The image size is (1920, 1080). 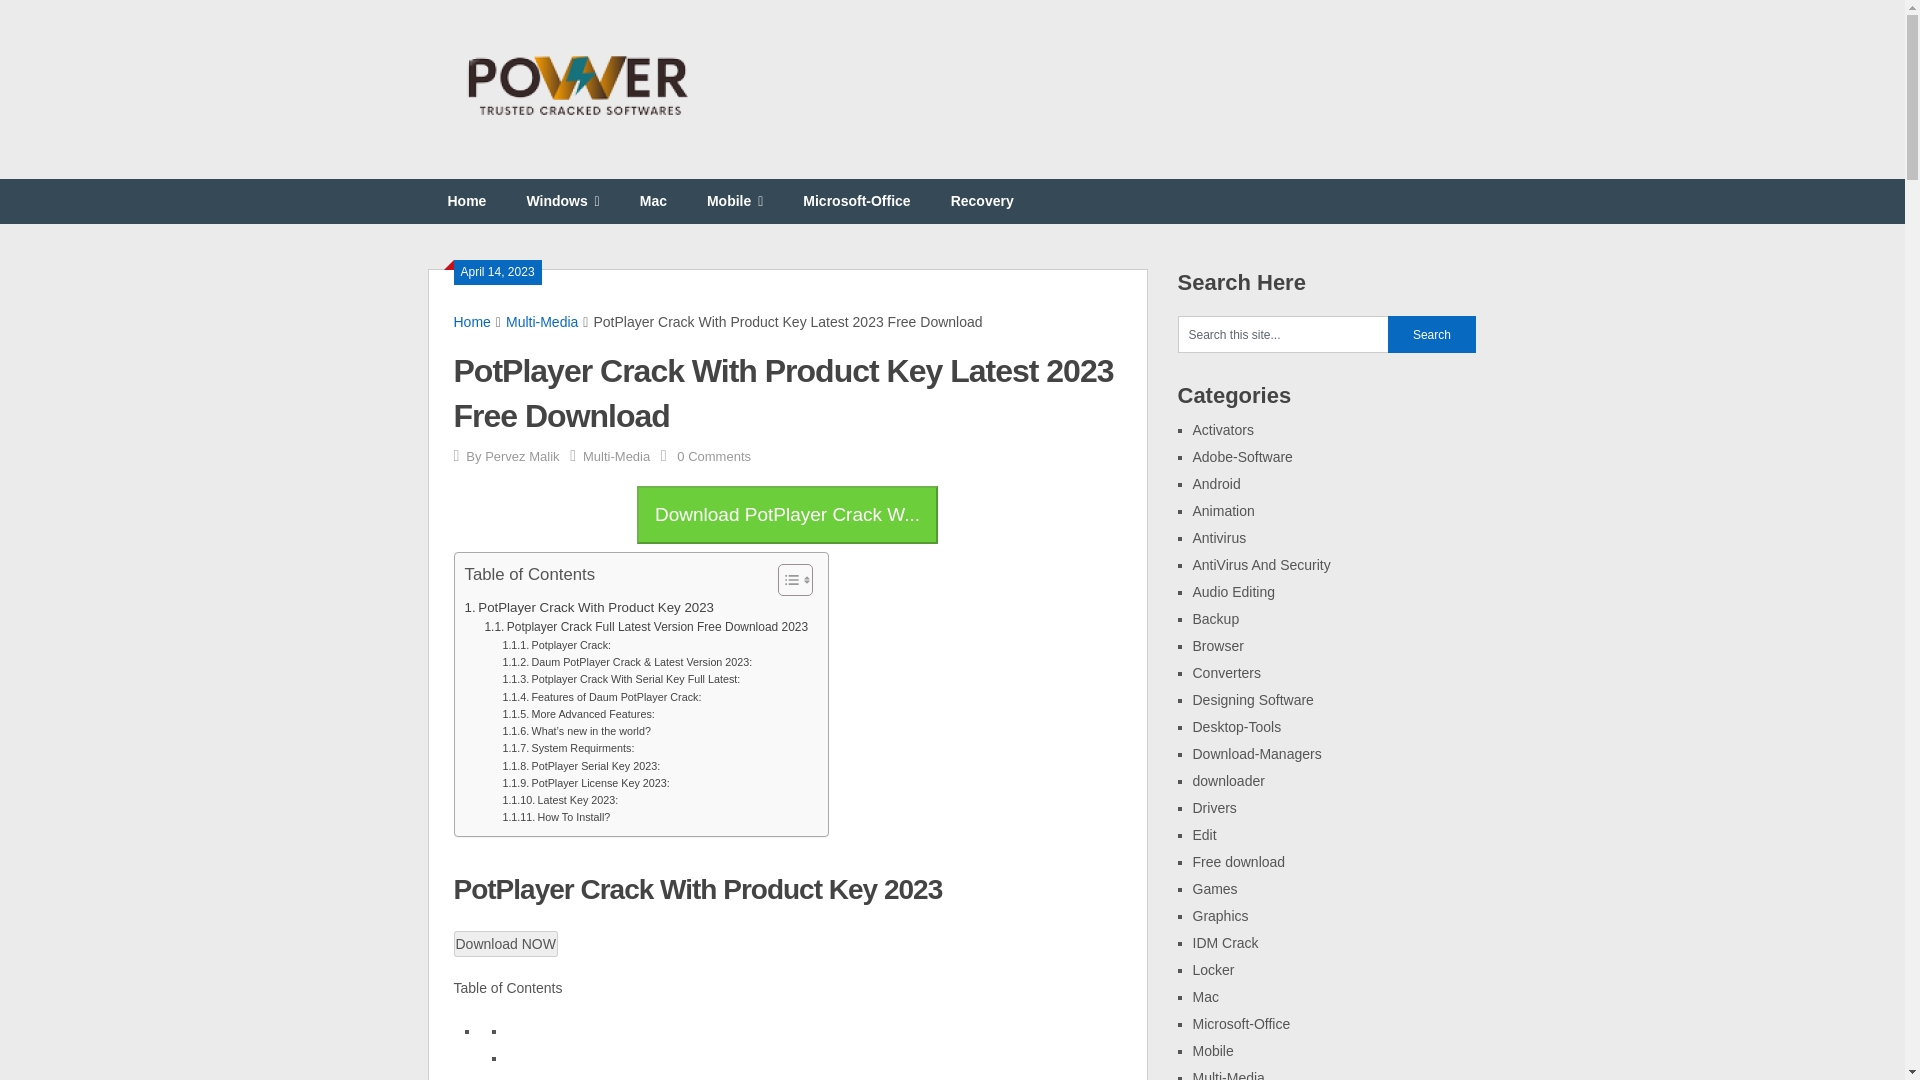 What do you see at coordinates (472, 322) in the screenshot?
I see `Home` at bounding box center [472, 322].